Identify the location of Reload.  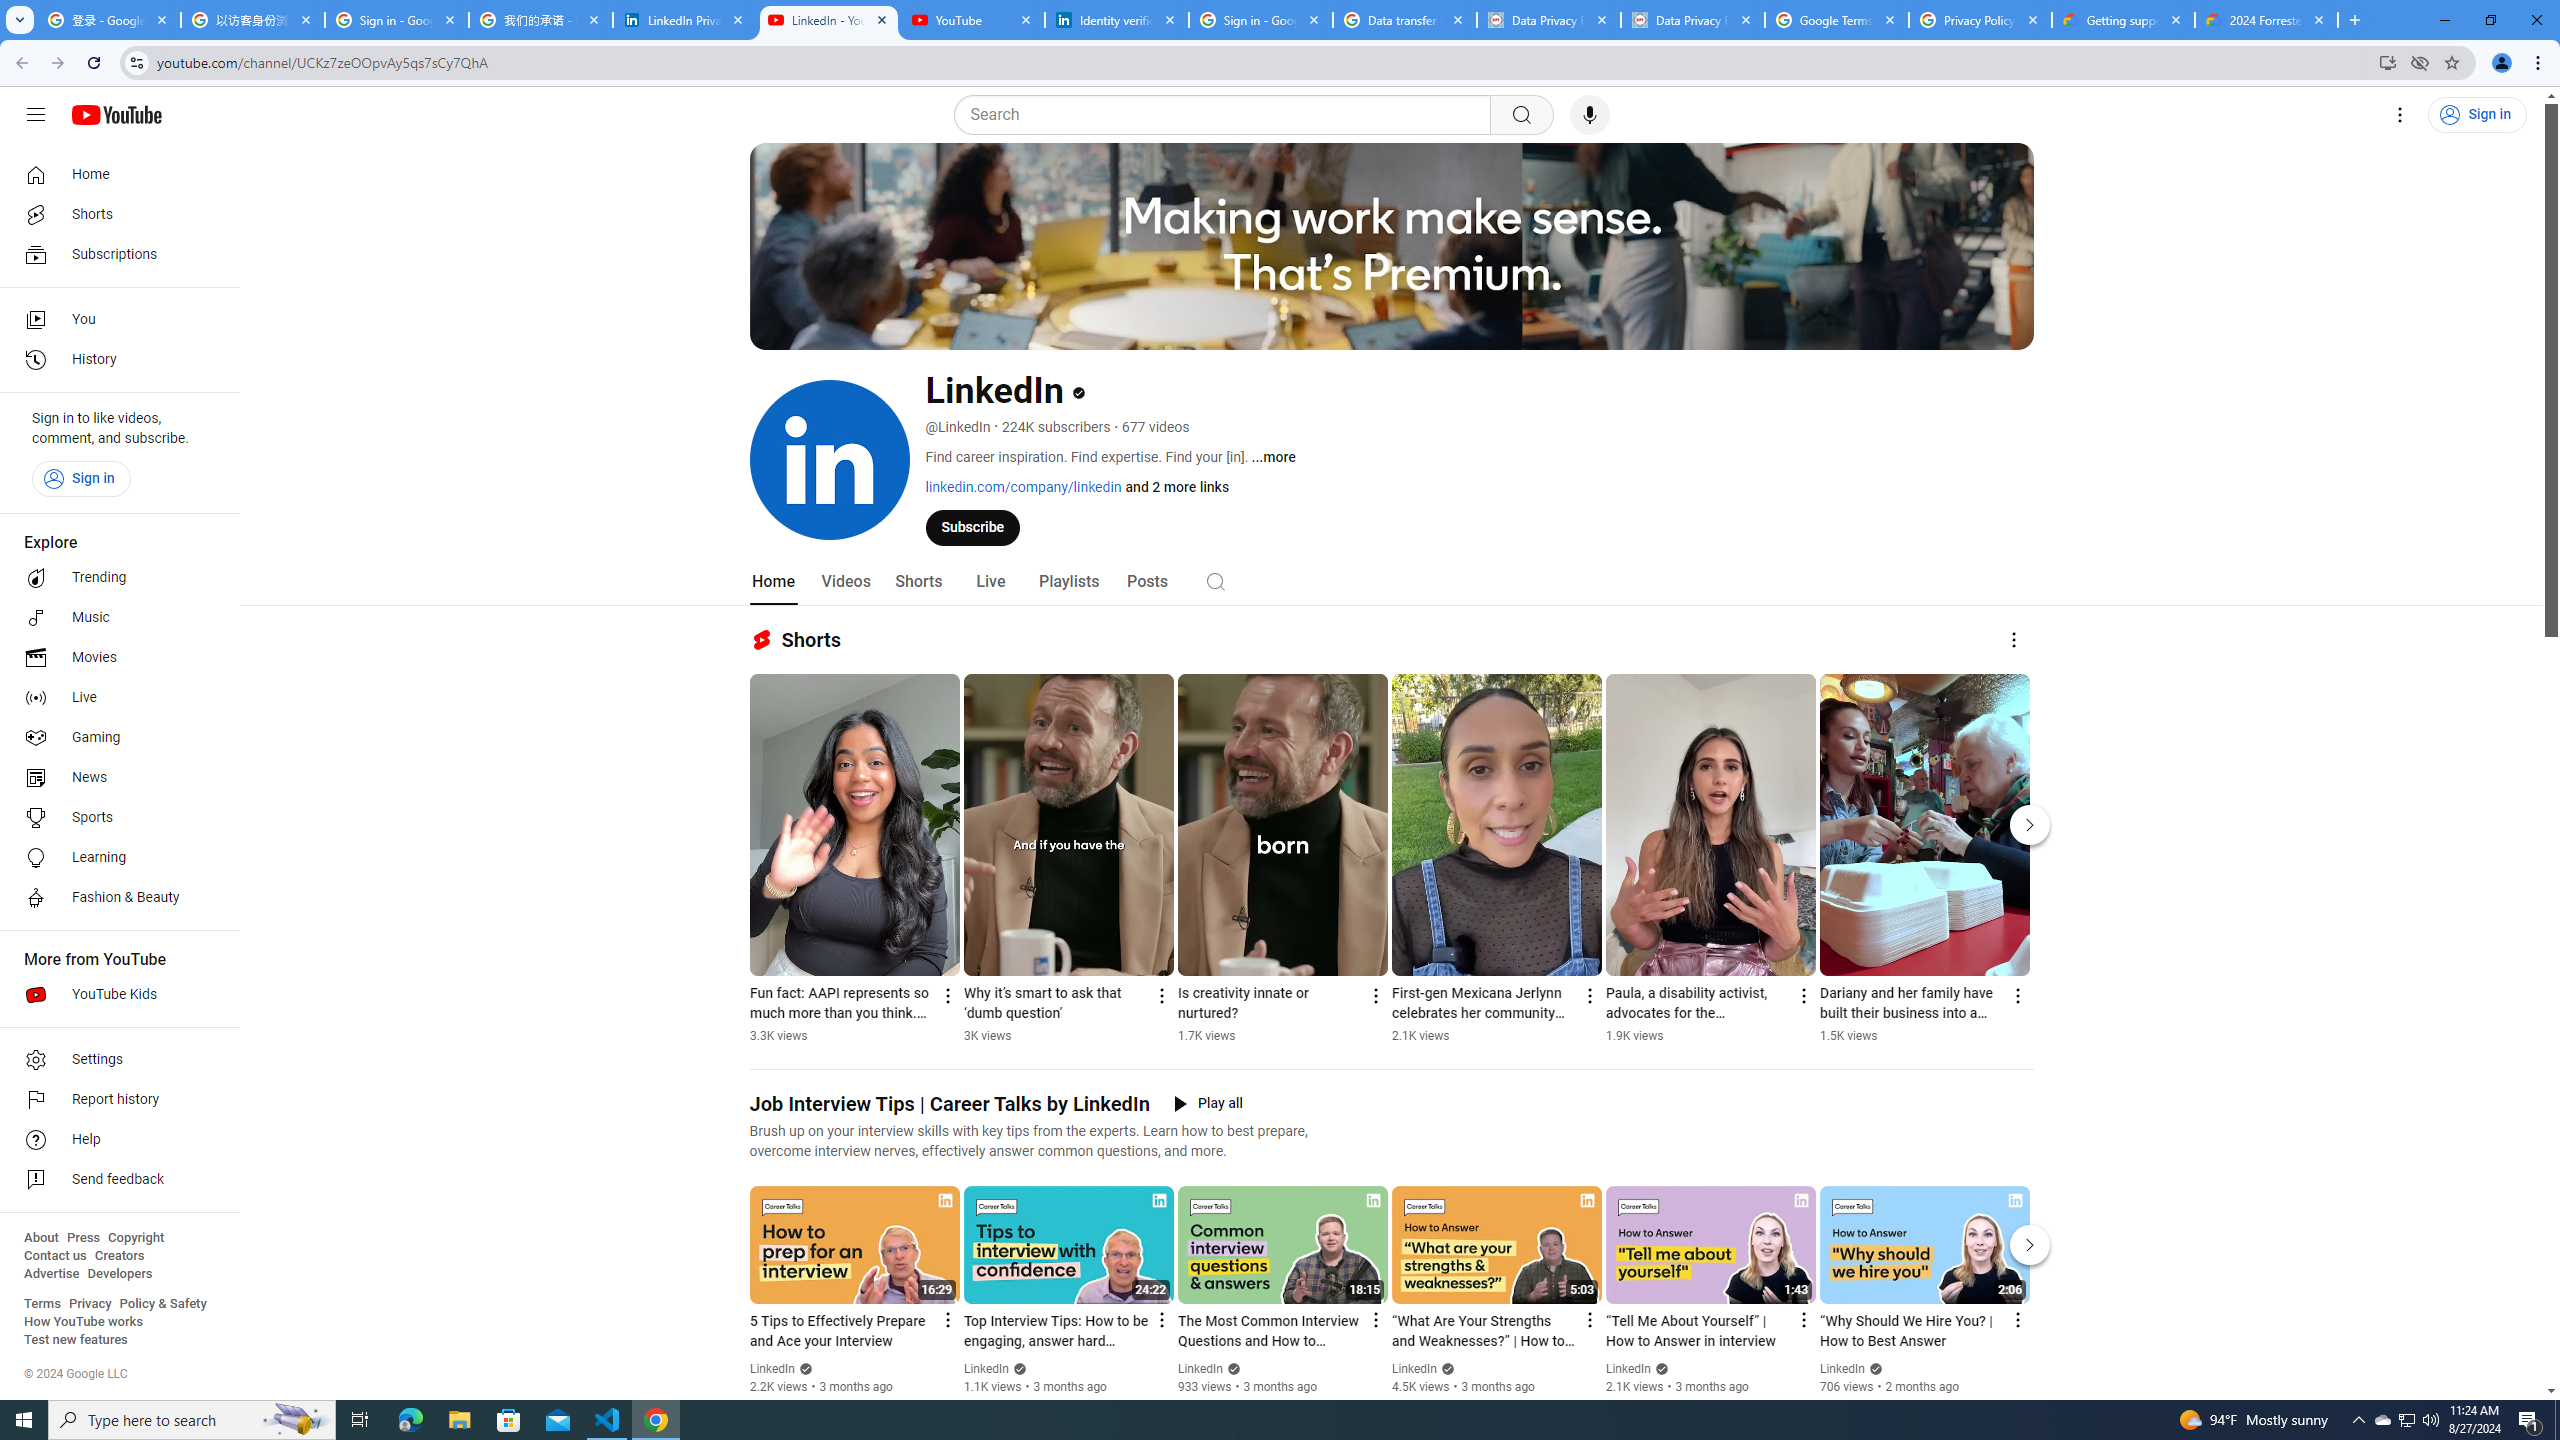
(93, 63).